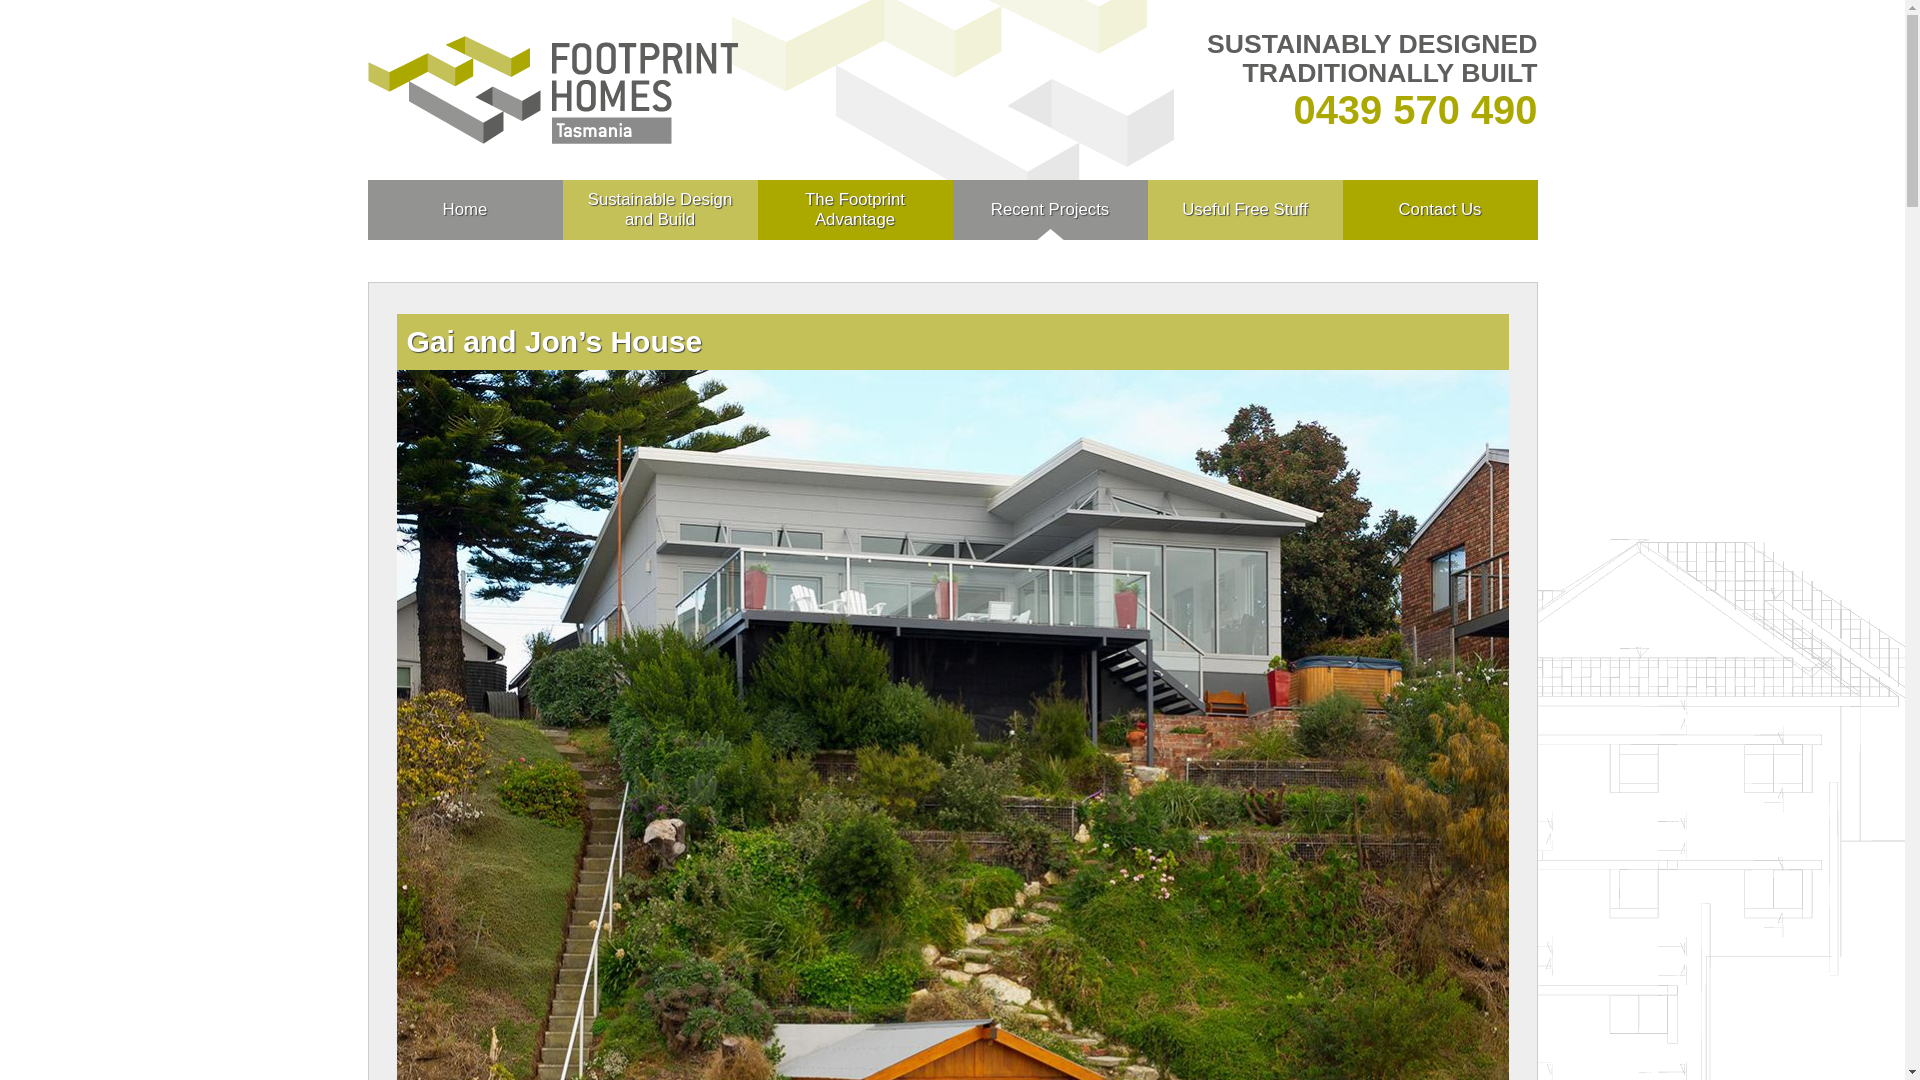 This screenshot has width=1920, height=1080. Describe the element at coordinates (553, 90) in the screenshot. I see `Footprint Homes Tasmania` at that location.